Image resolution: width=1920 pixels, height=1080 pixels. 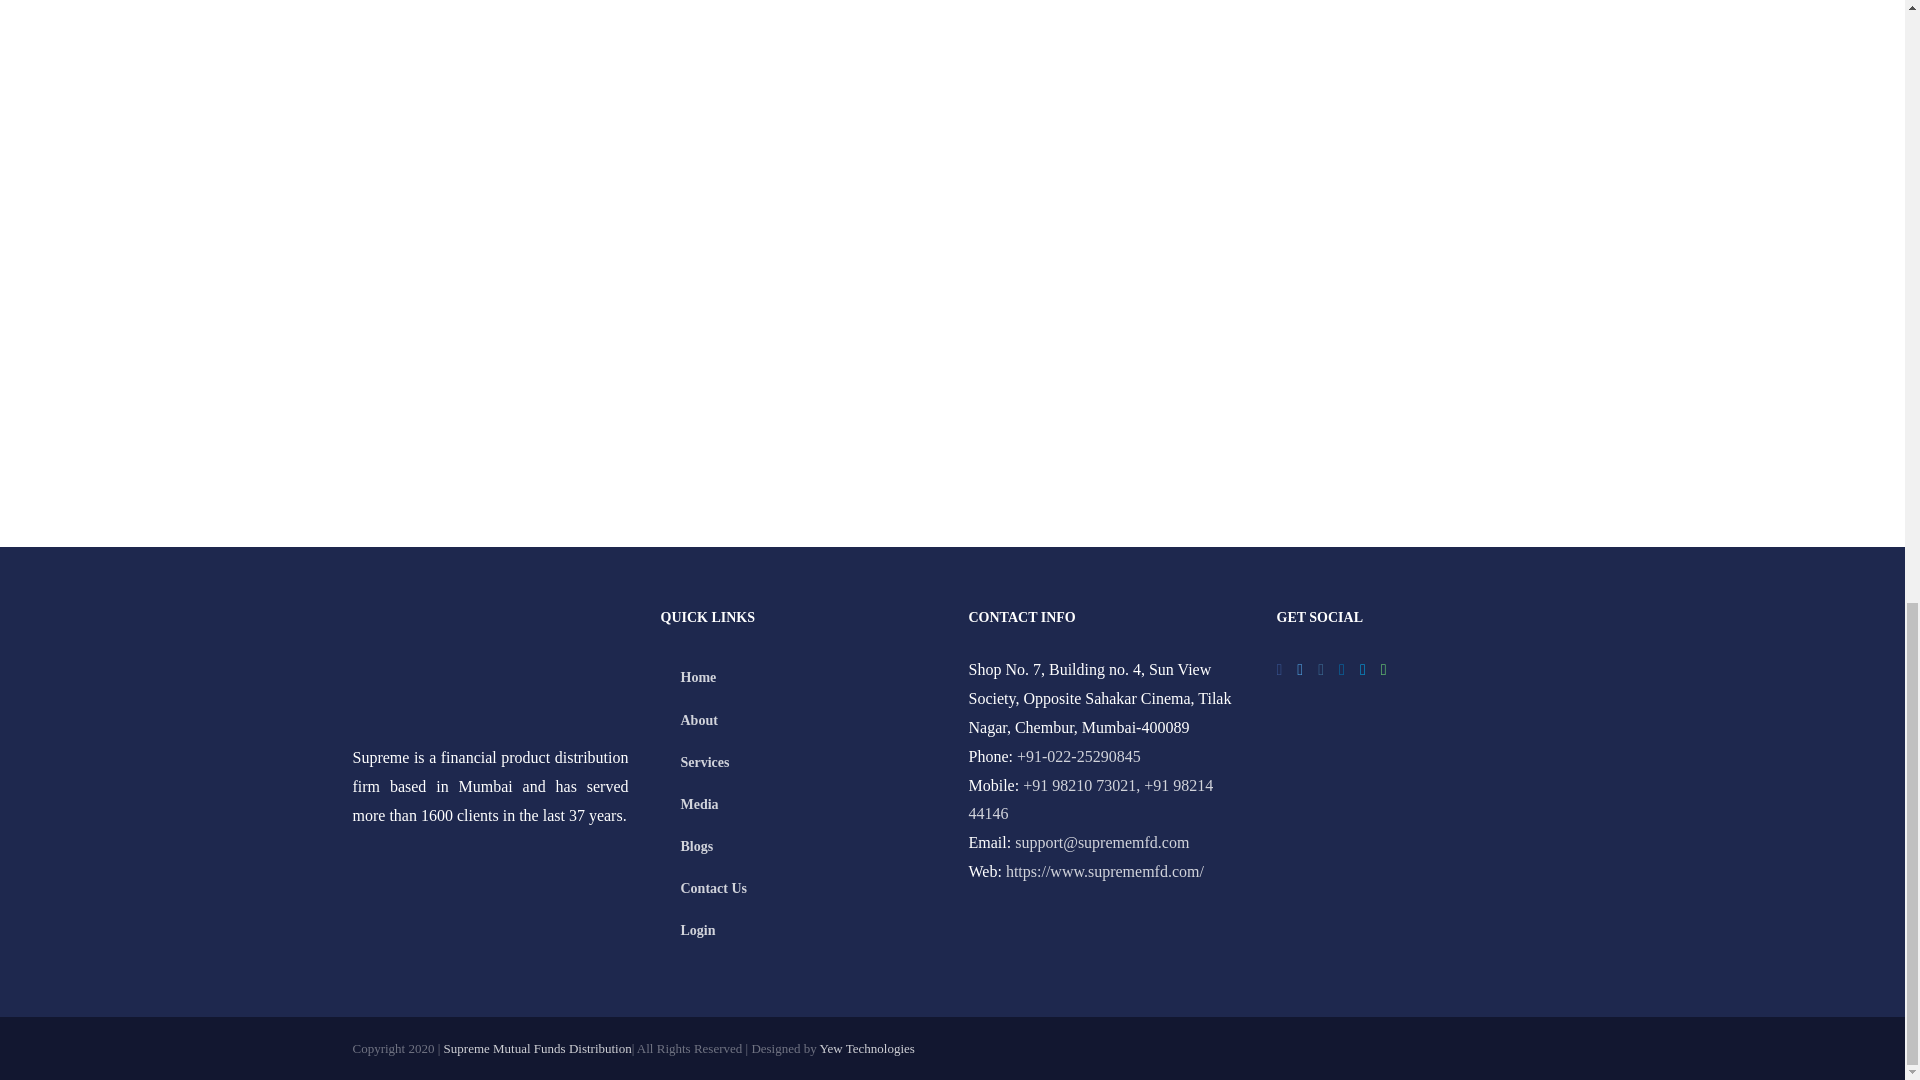 I want to click on About, so click(x=798, y=720).